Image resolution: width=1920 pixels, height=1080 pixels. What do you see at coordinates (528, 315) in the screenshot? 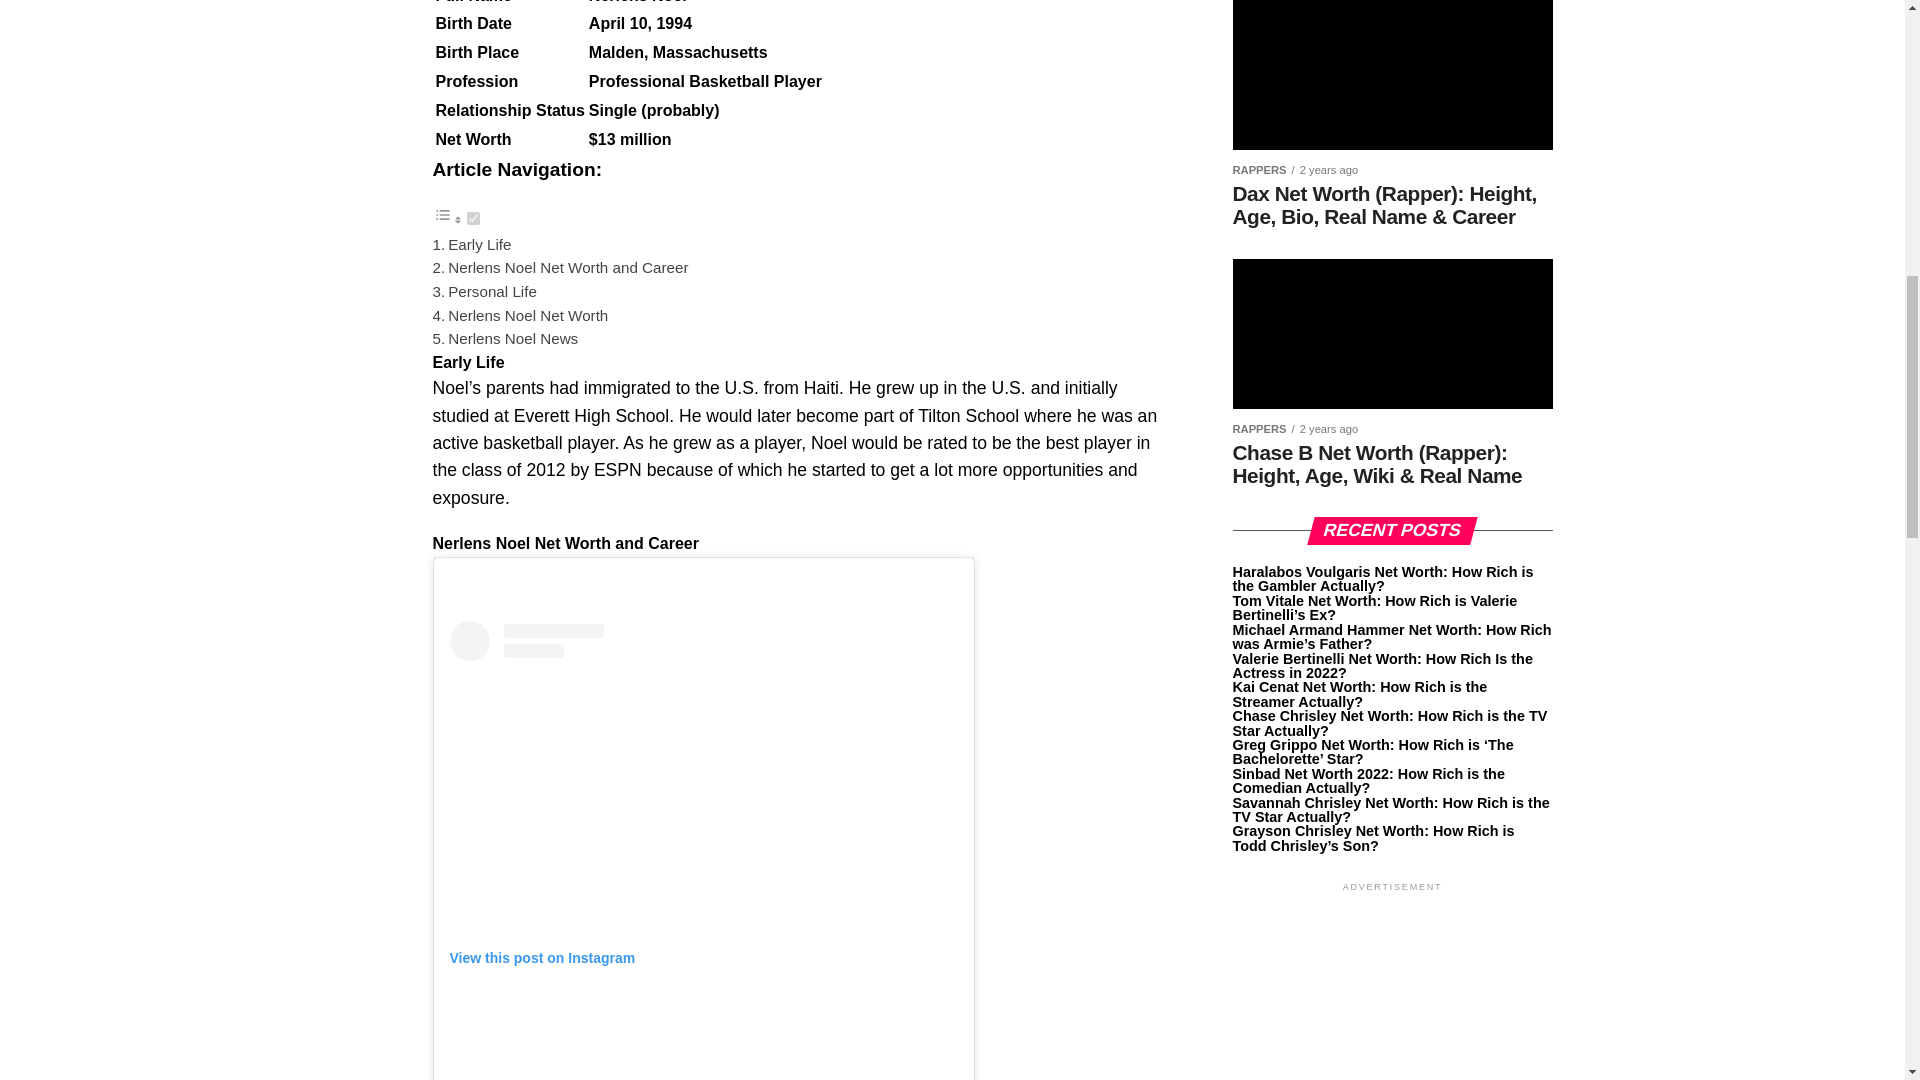
I see `Nerlens Noel Net Worth` at bounding box center [528, 315].